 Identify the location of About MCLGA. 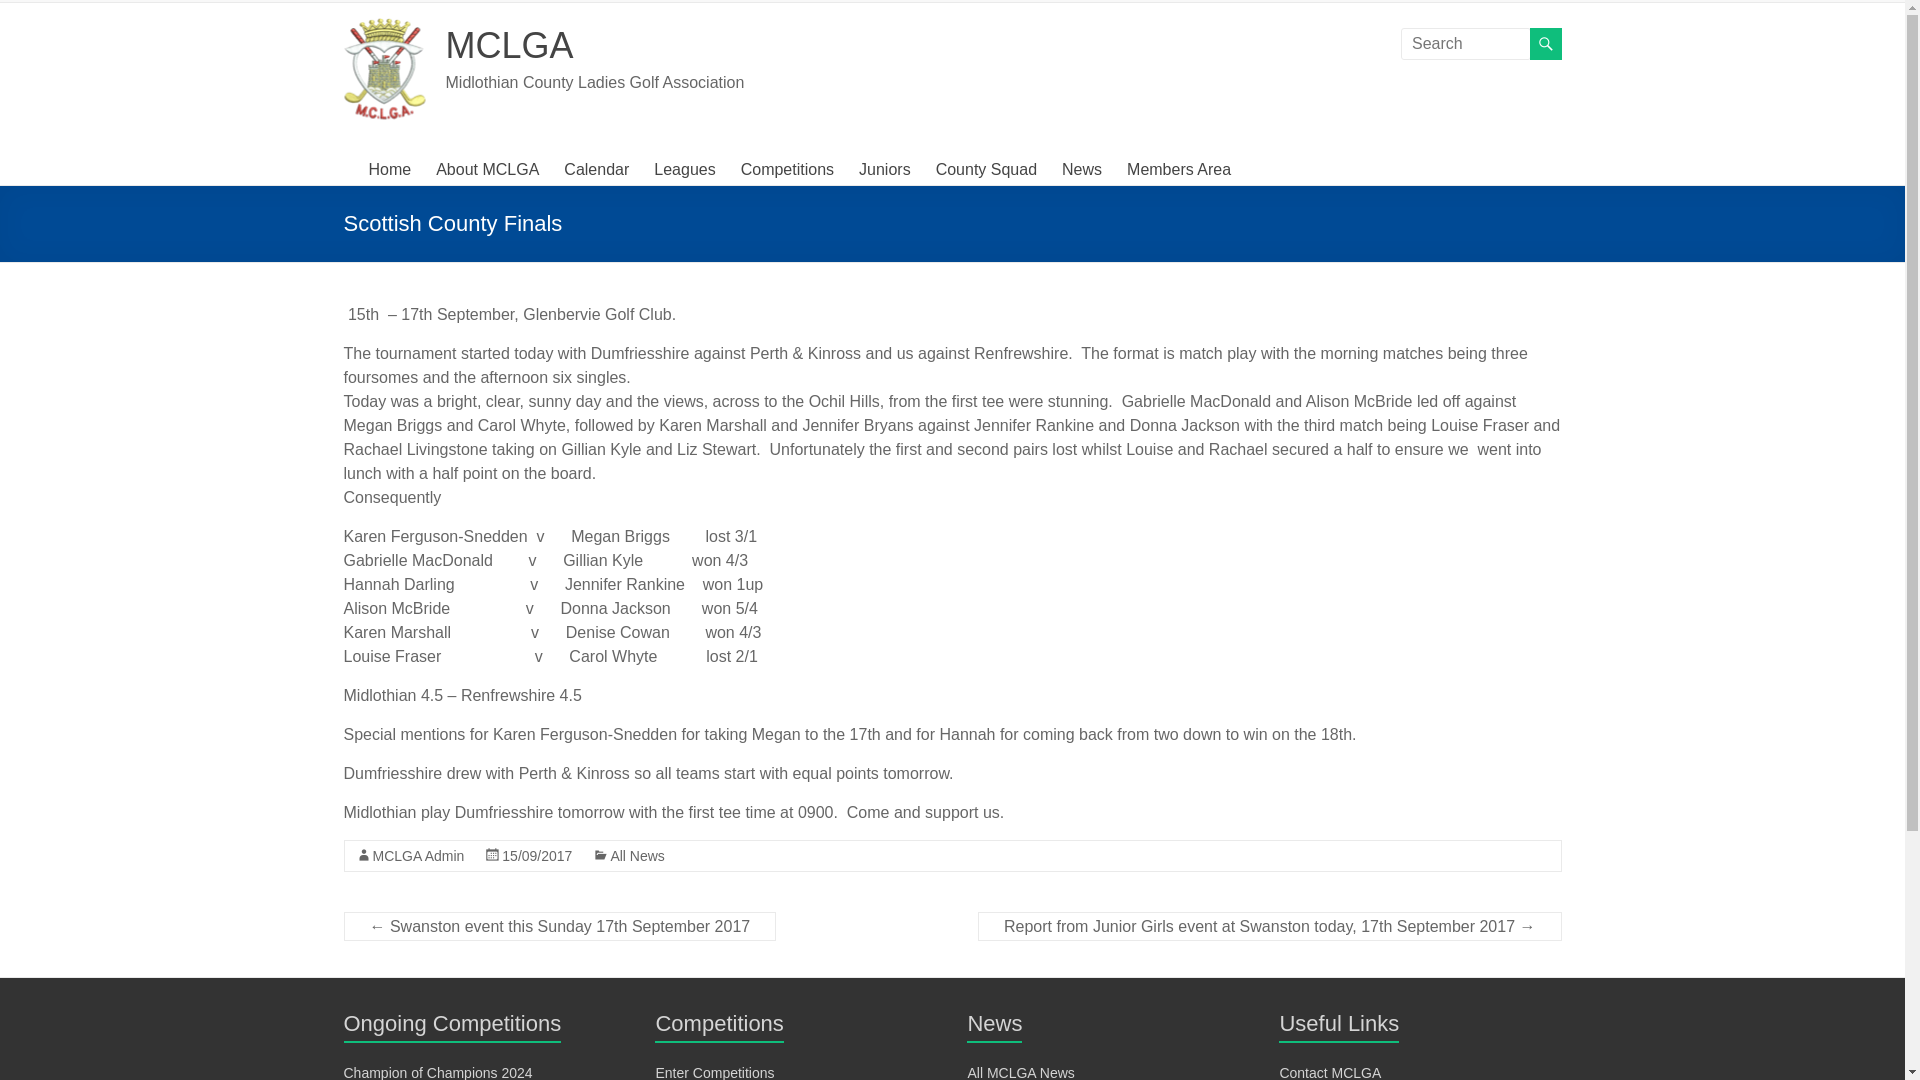
(487, 170).